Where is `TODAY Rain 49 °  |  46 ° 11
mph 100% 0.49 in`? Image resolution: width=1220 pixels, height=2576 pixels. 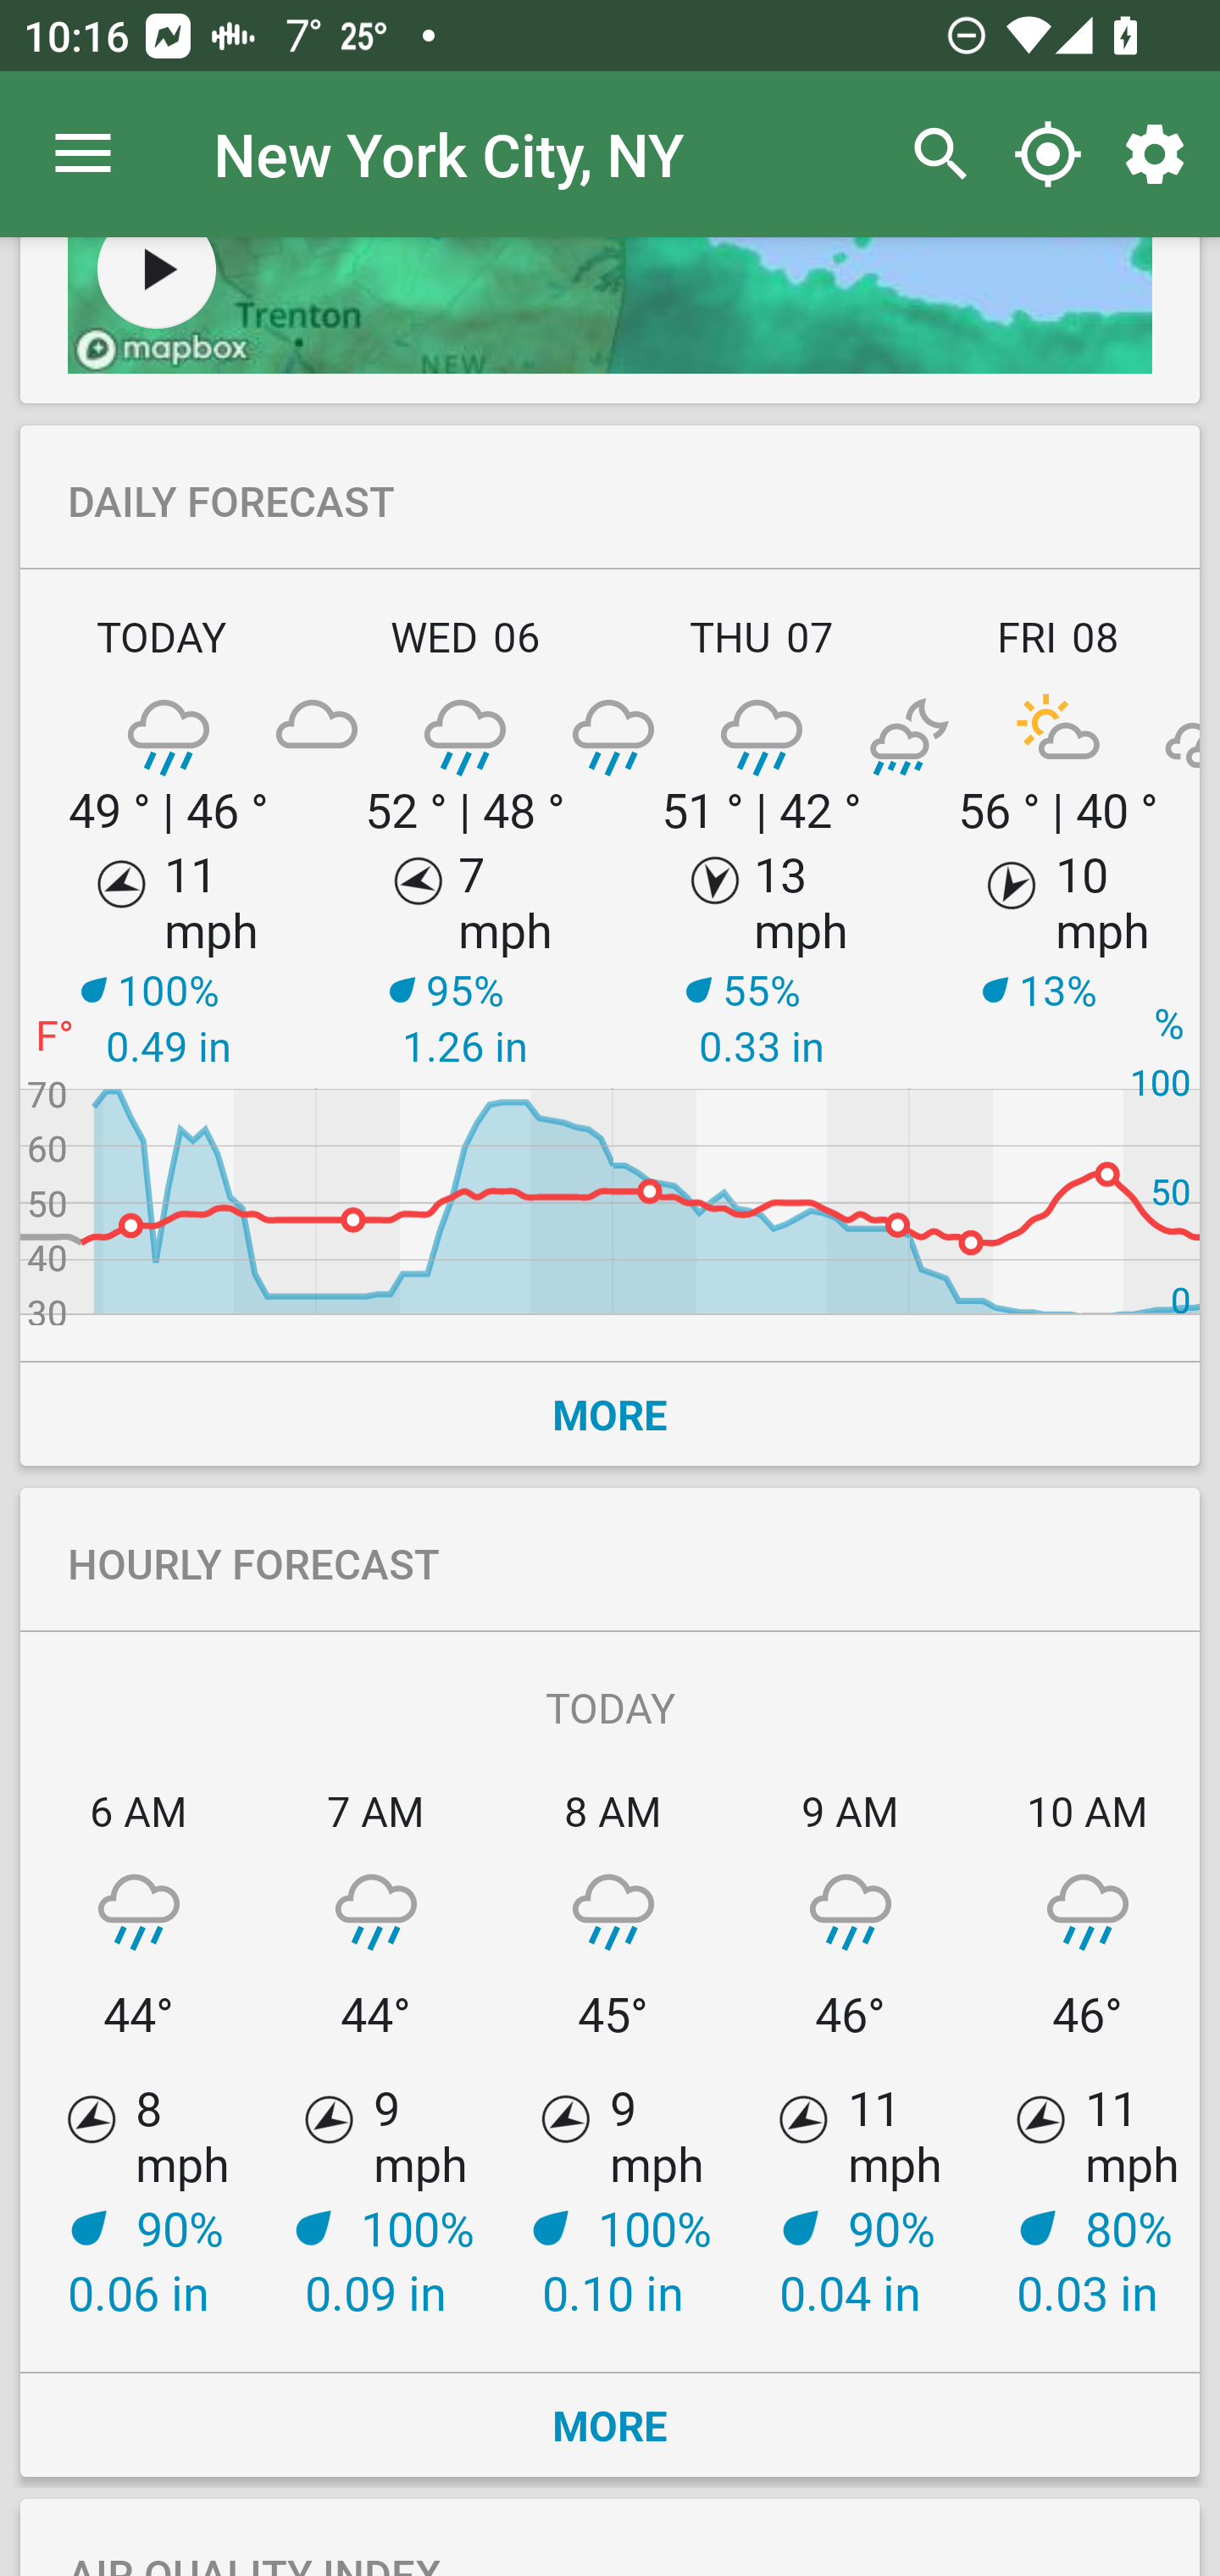 TODAY Rain 49 °  |  46 ° 11
mph 100% 0.49 in is located at coordinates (169, 961).